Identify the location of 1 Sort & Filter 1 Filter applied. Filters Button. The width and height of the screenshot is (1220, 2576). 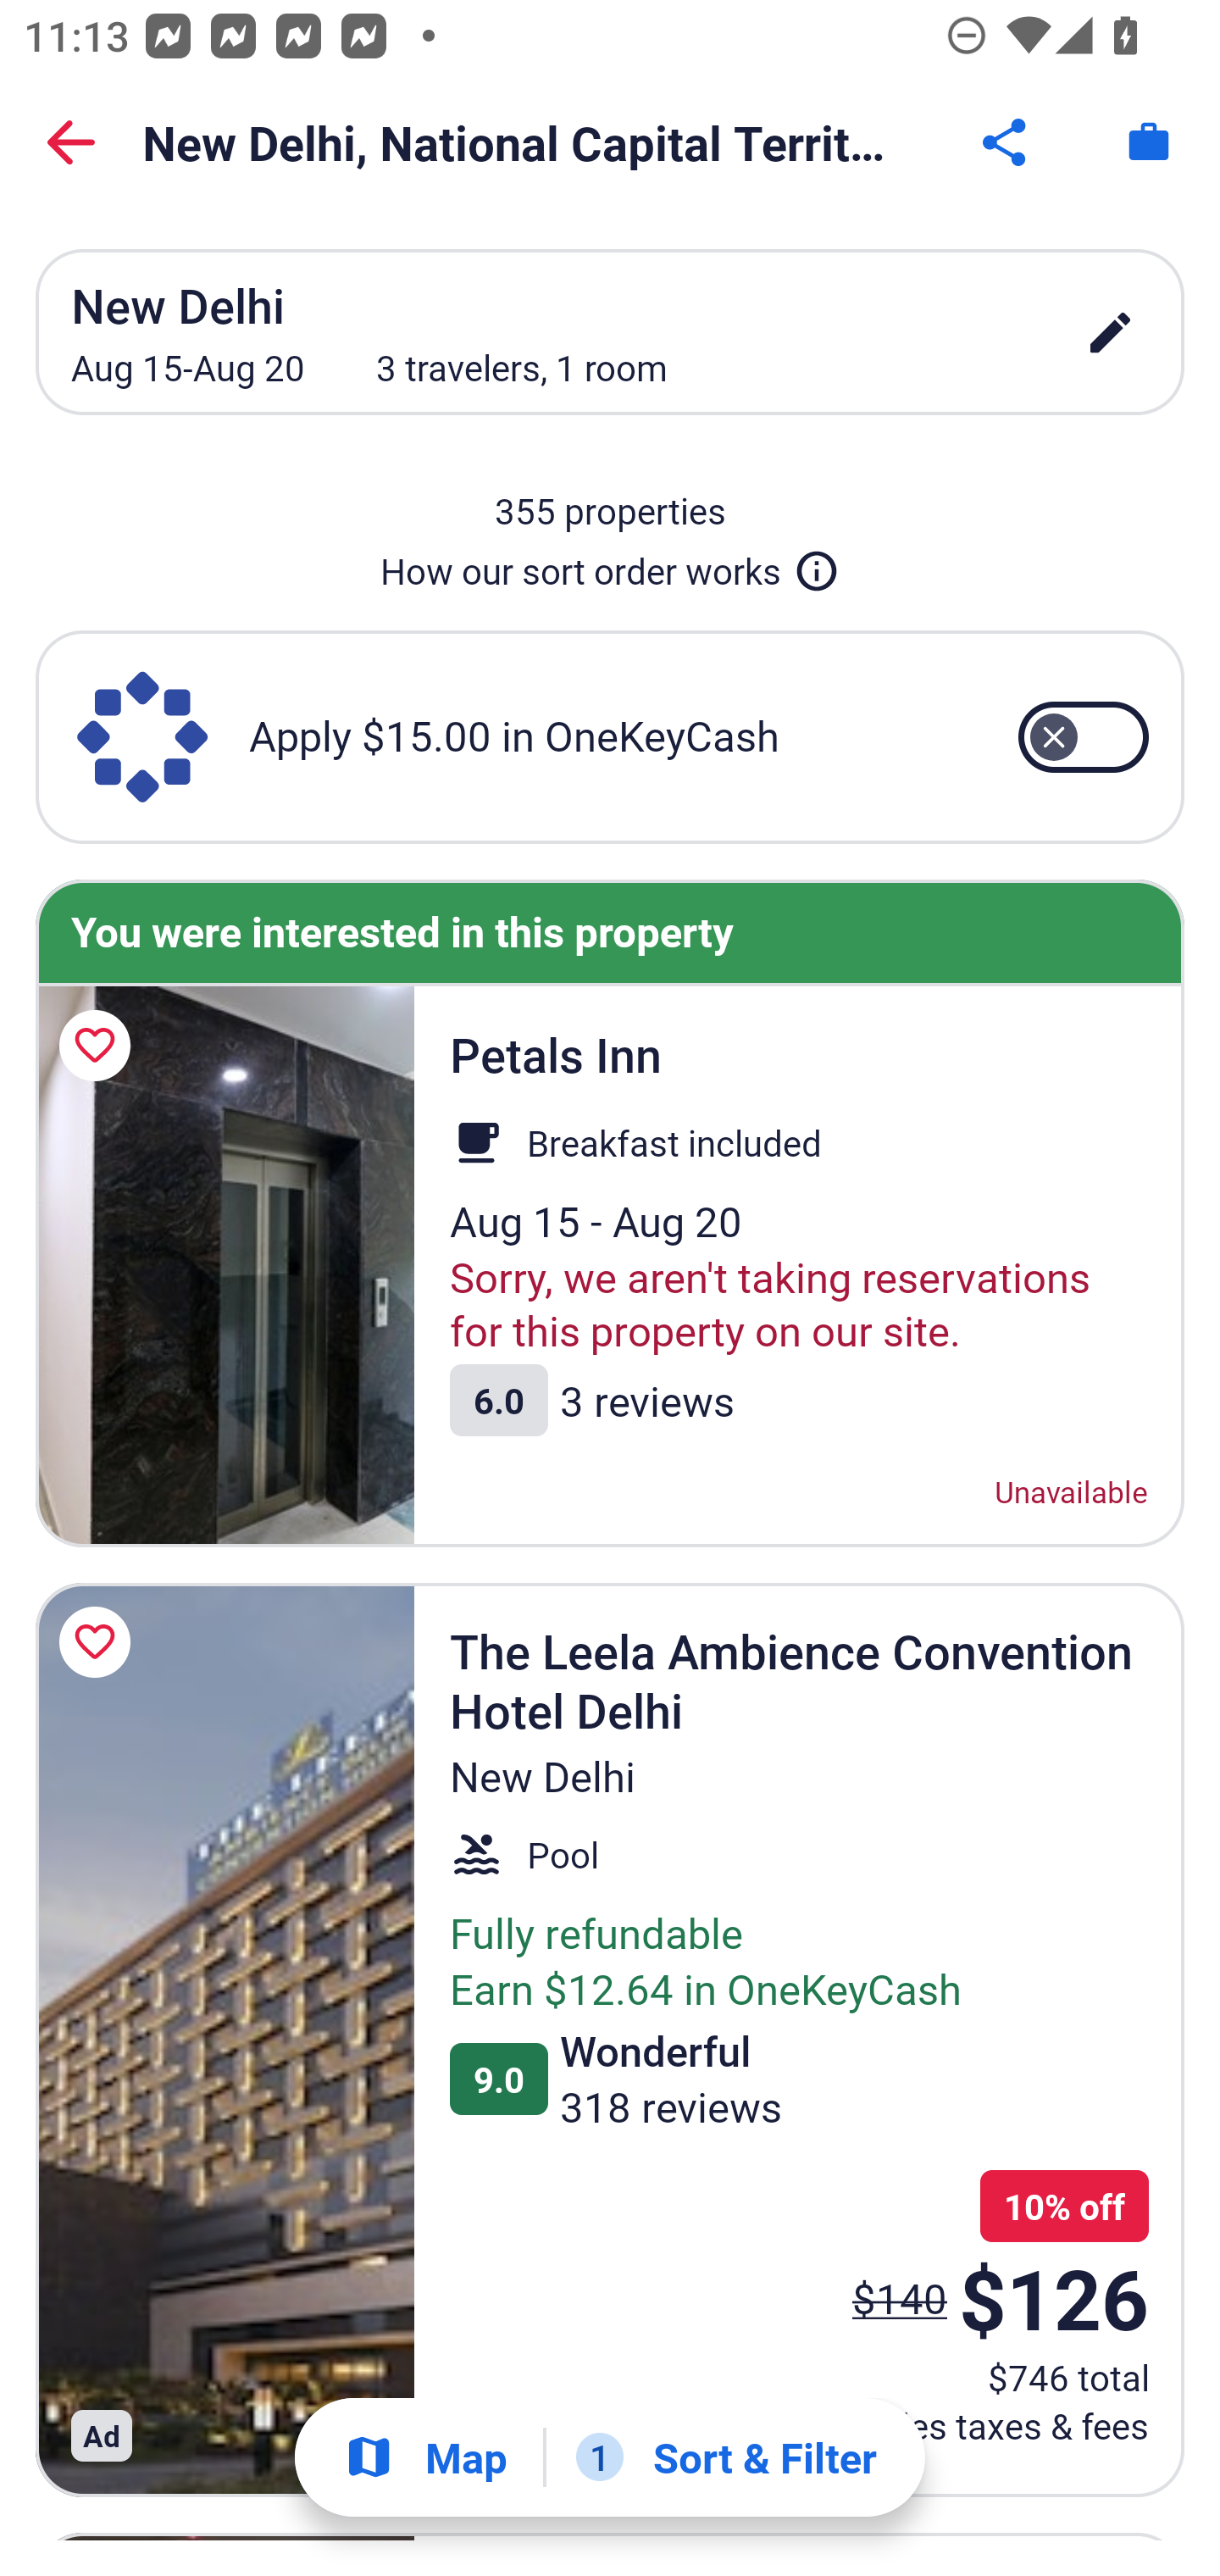
(726, 2457).